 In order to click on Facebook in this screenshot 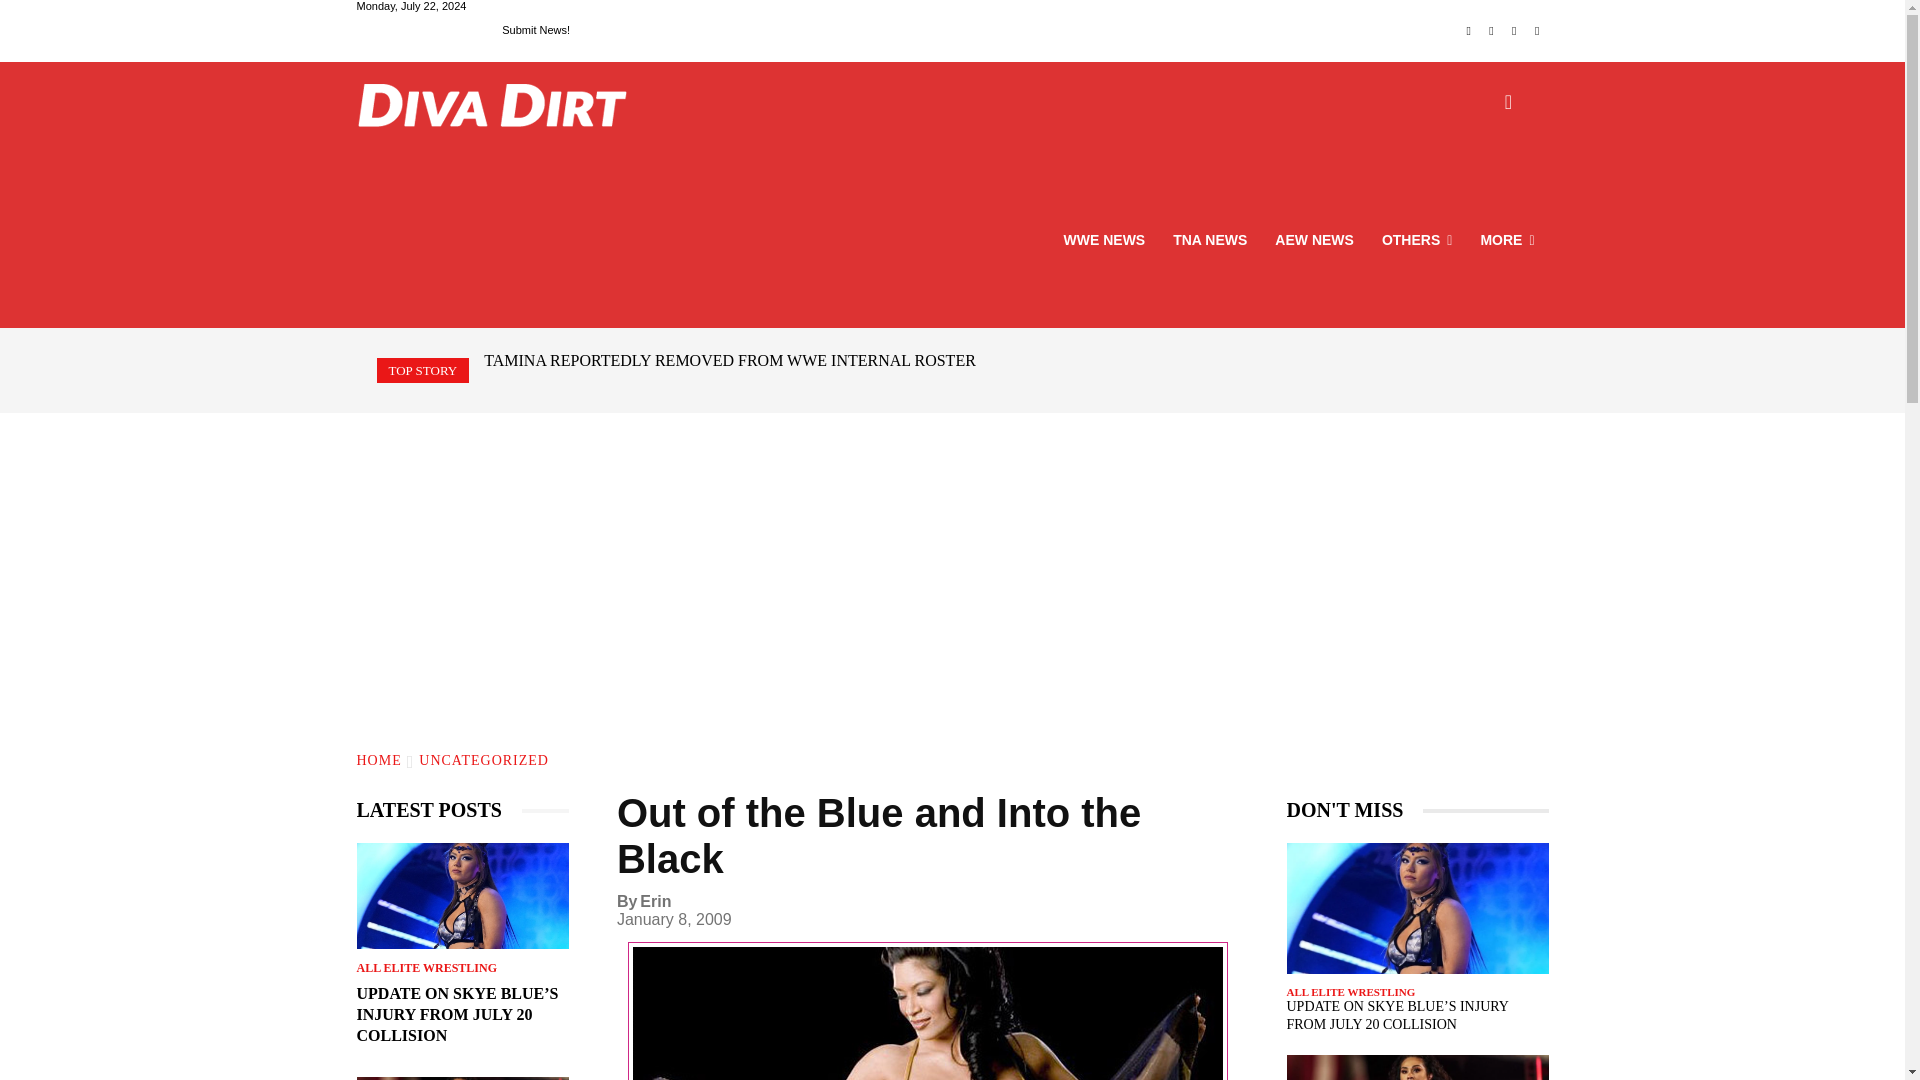, I will do `click(1468, 32)`.